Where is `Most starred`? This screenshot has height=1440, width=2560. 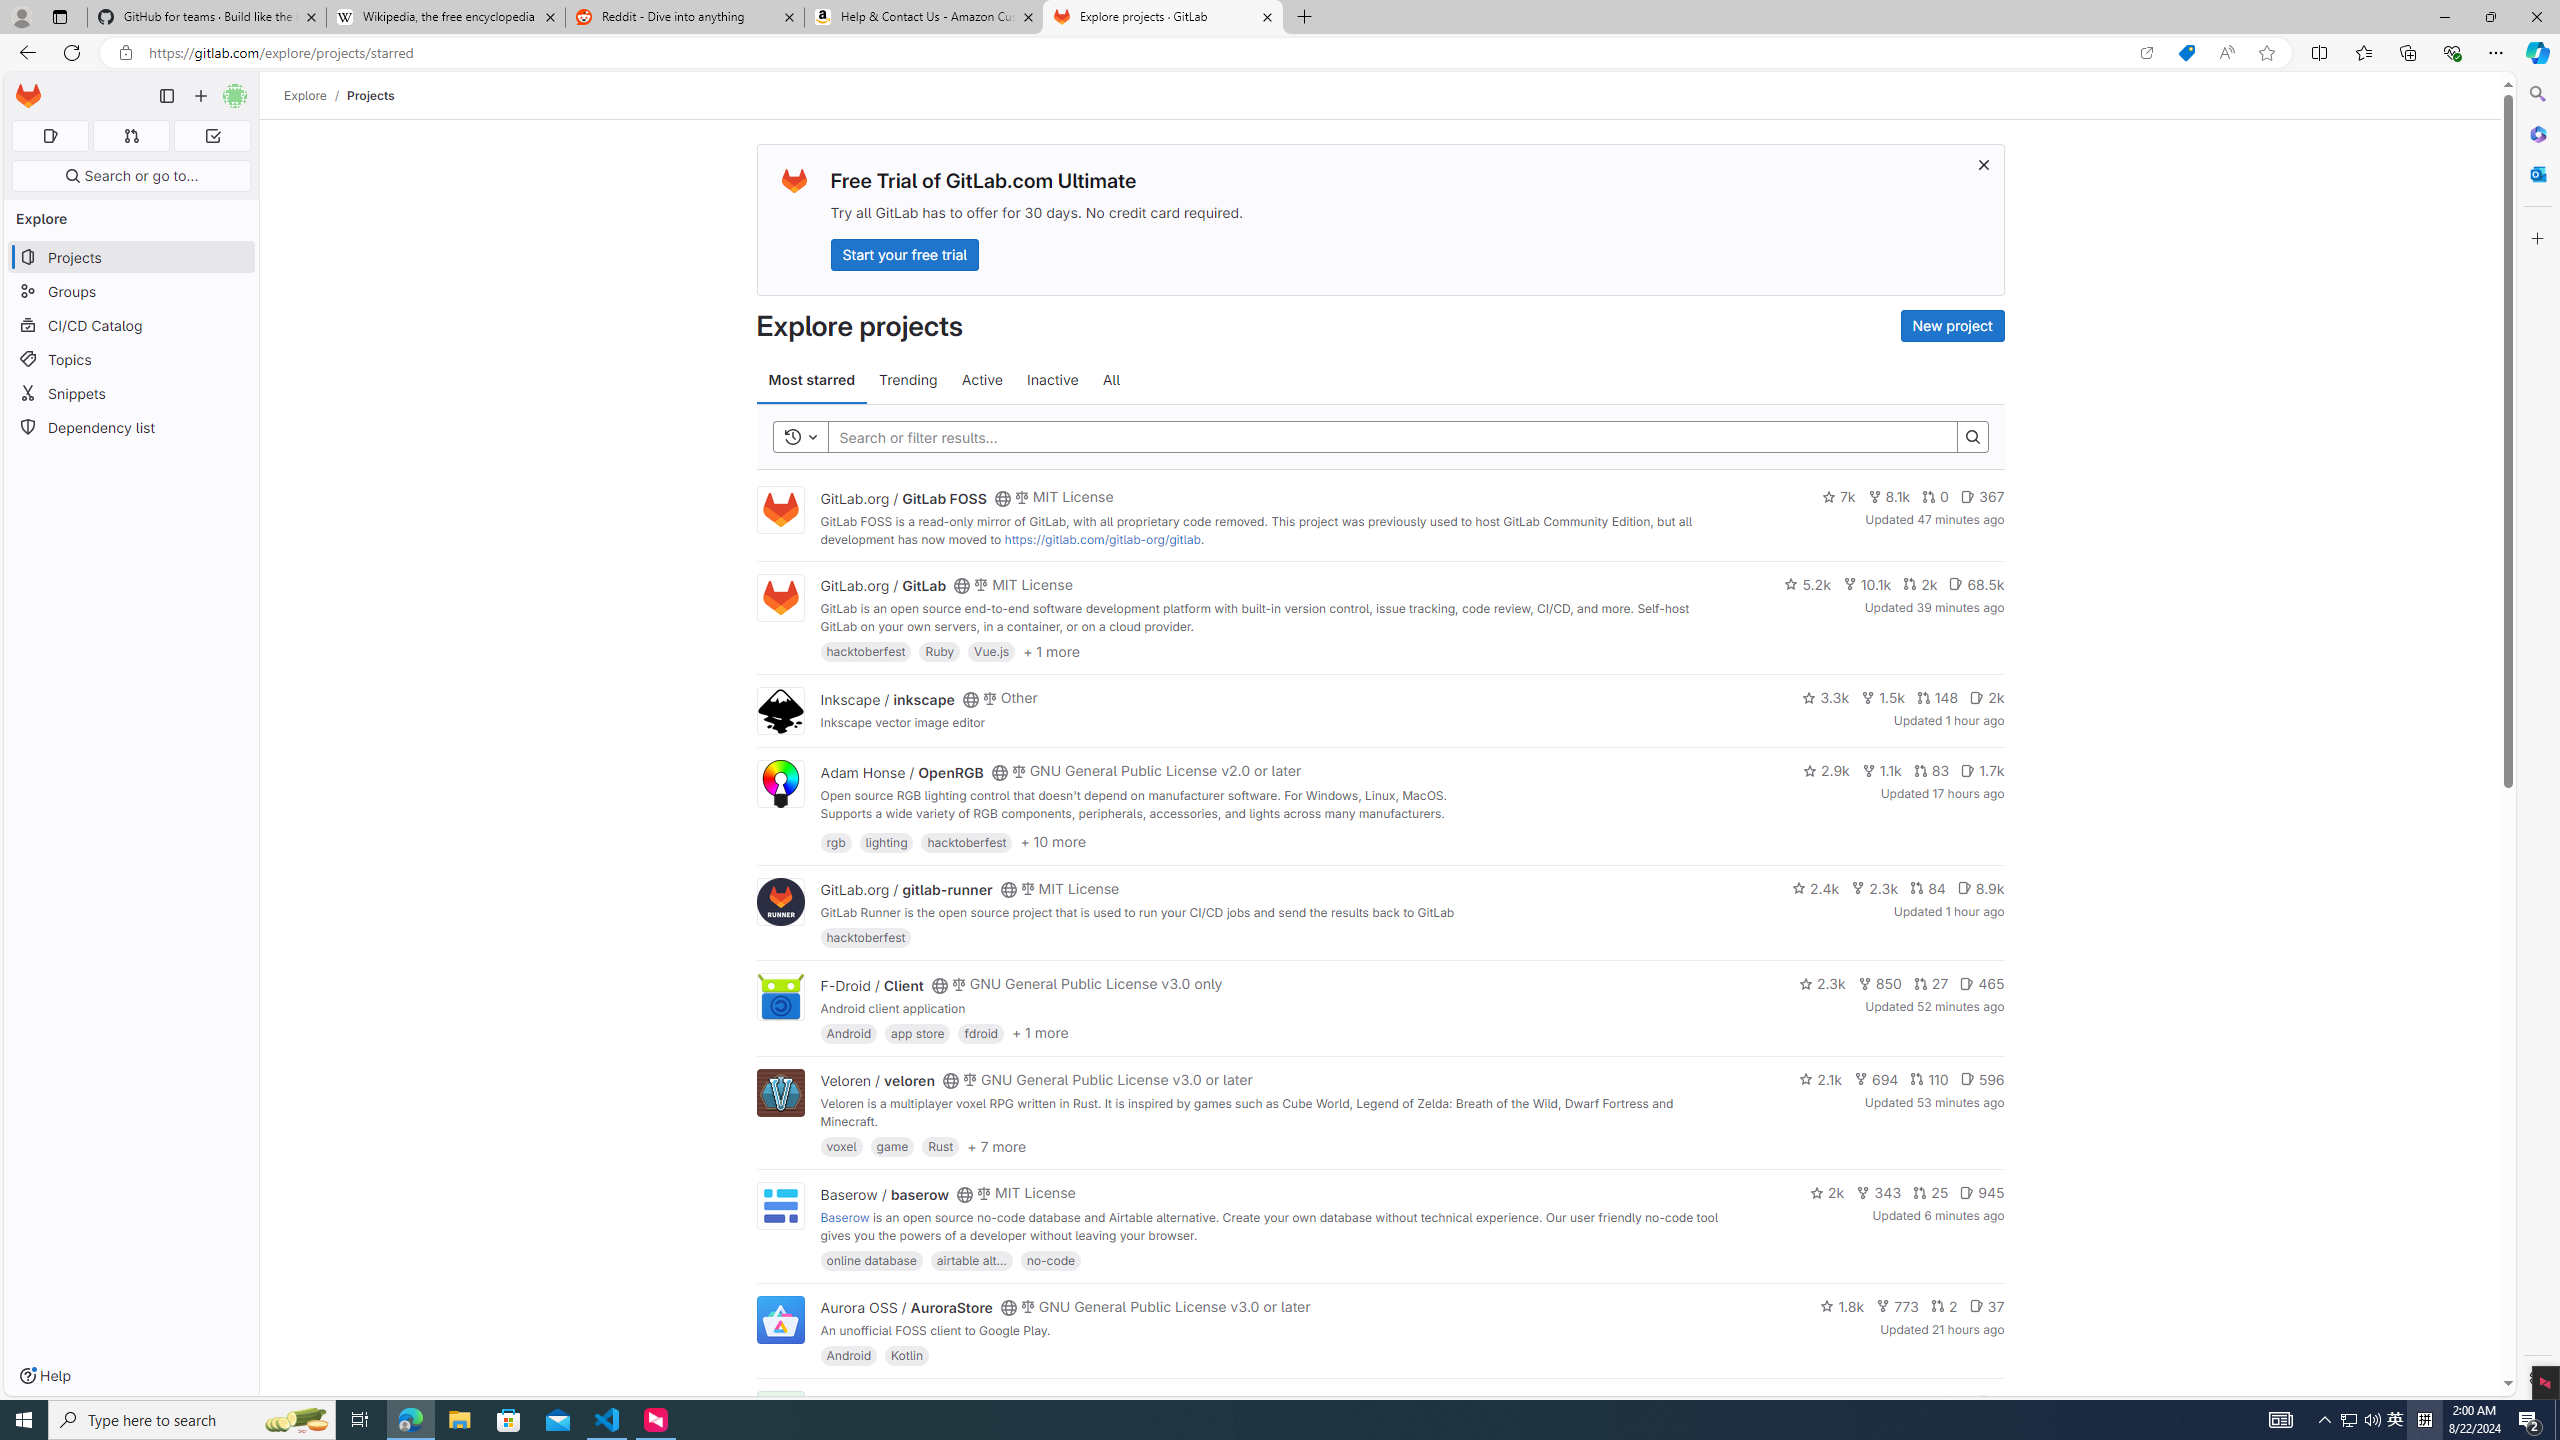 Most starred is located at coordinates (811, 380).